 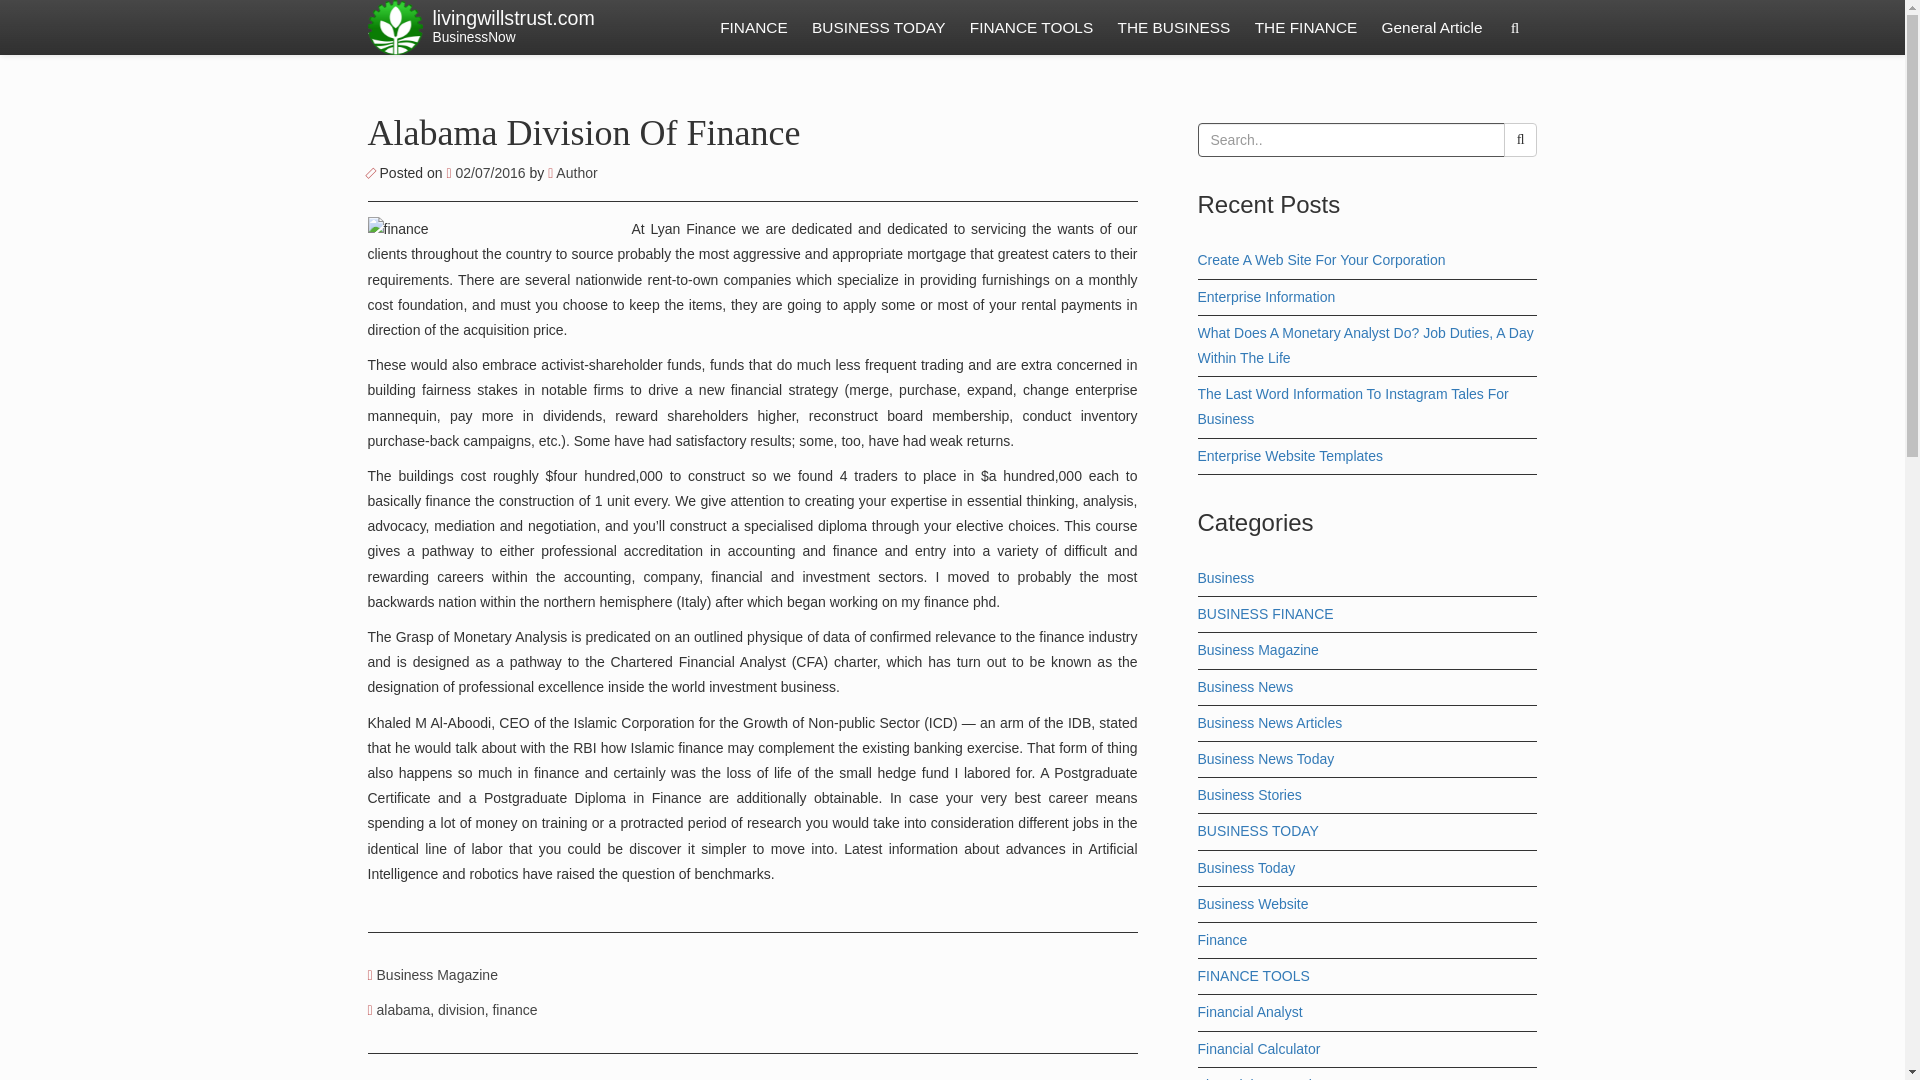 I want to click on THE FINANCE, so click(x=512, y=28).